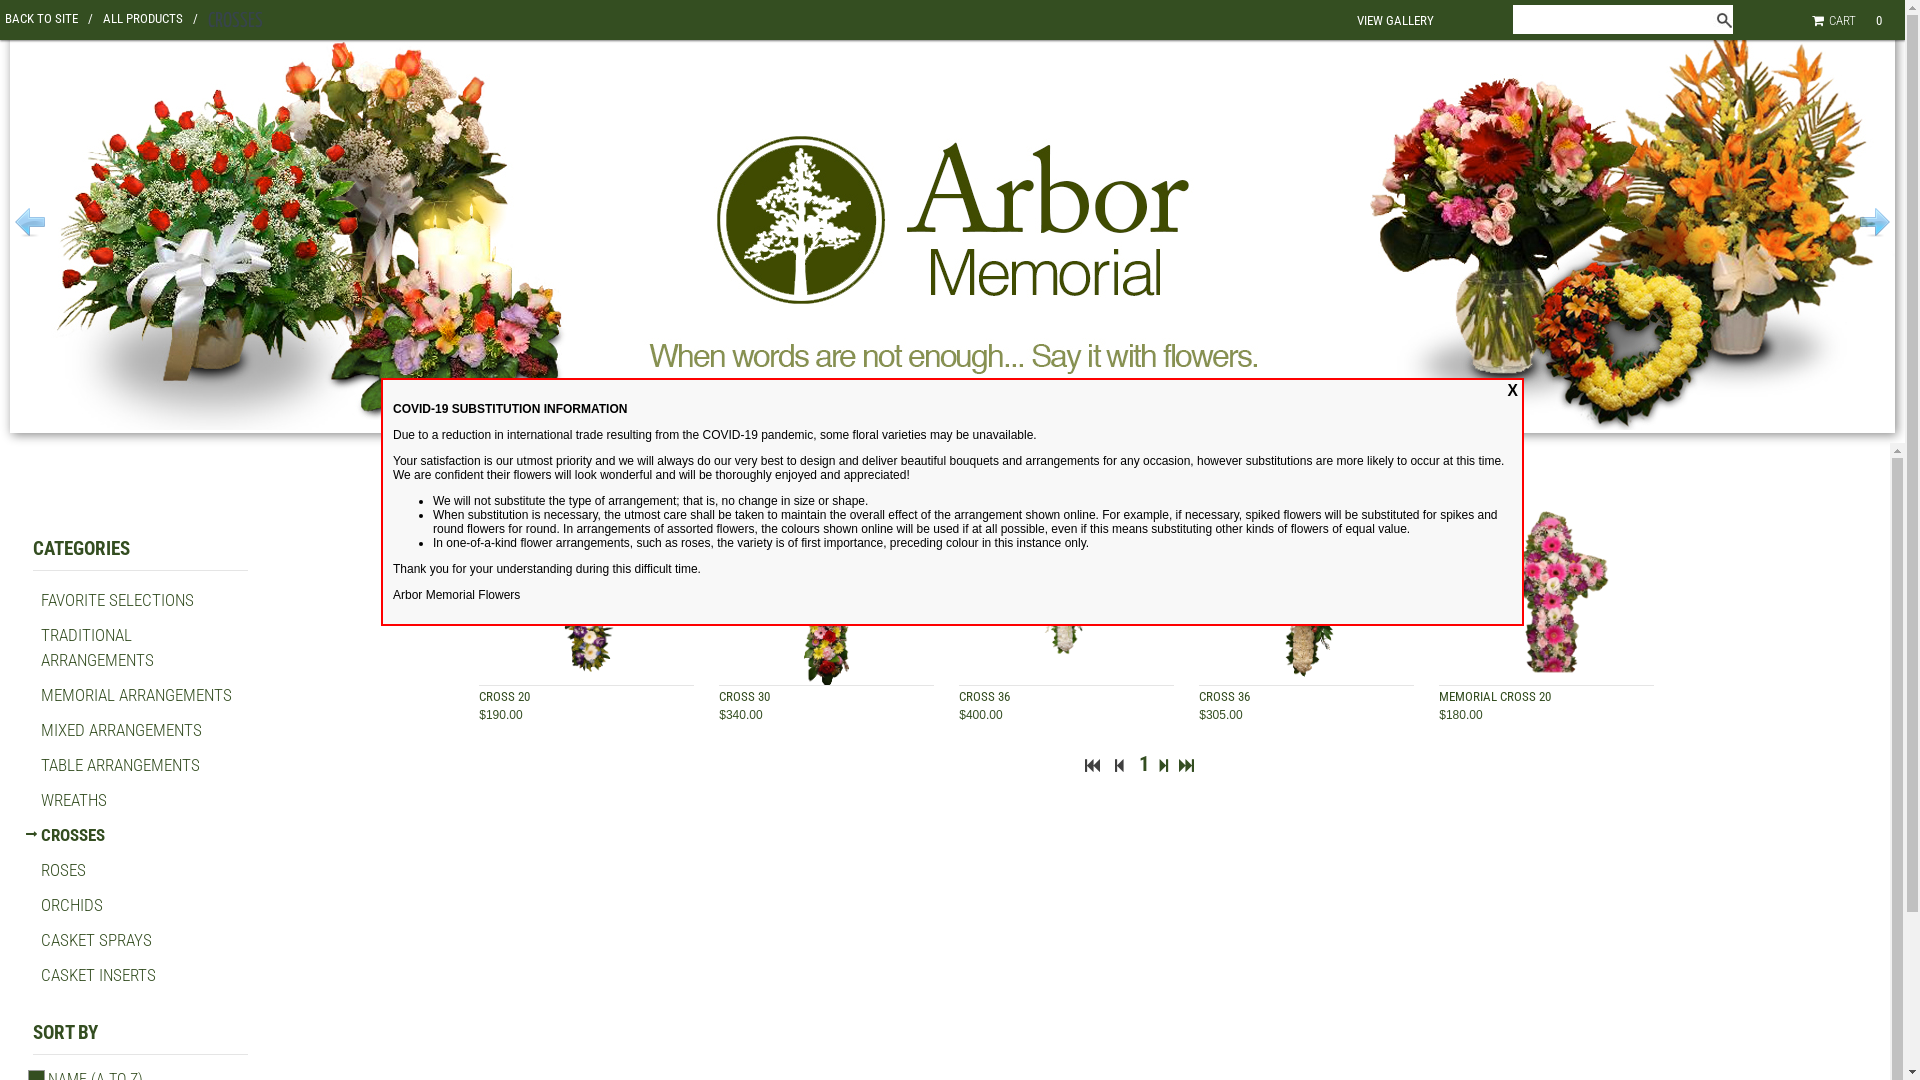 Image resolution: width=1920 pixels, height=1080 pixels. What do you see at coordinates (96, 940) in the screenshot?
I see `CASKET SPRAYS` at bounding box center [96, 940].